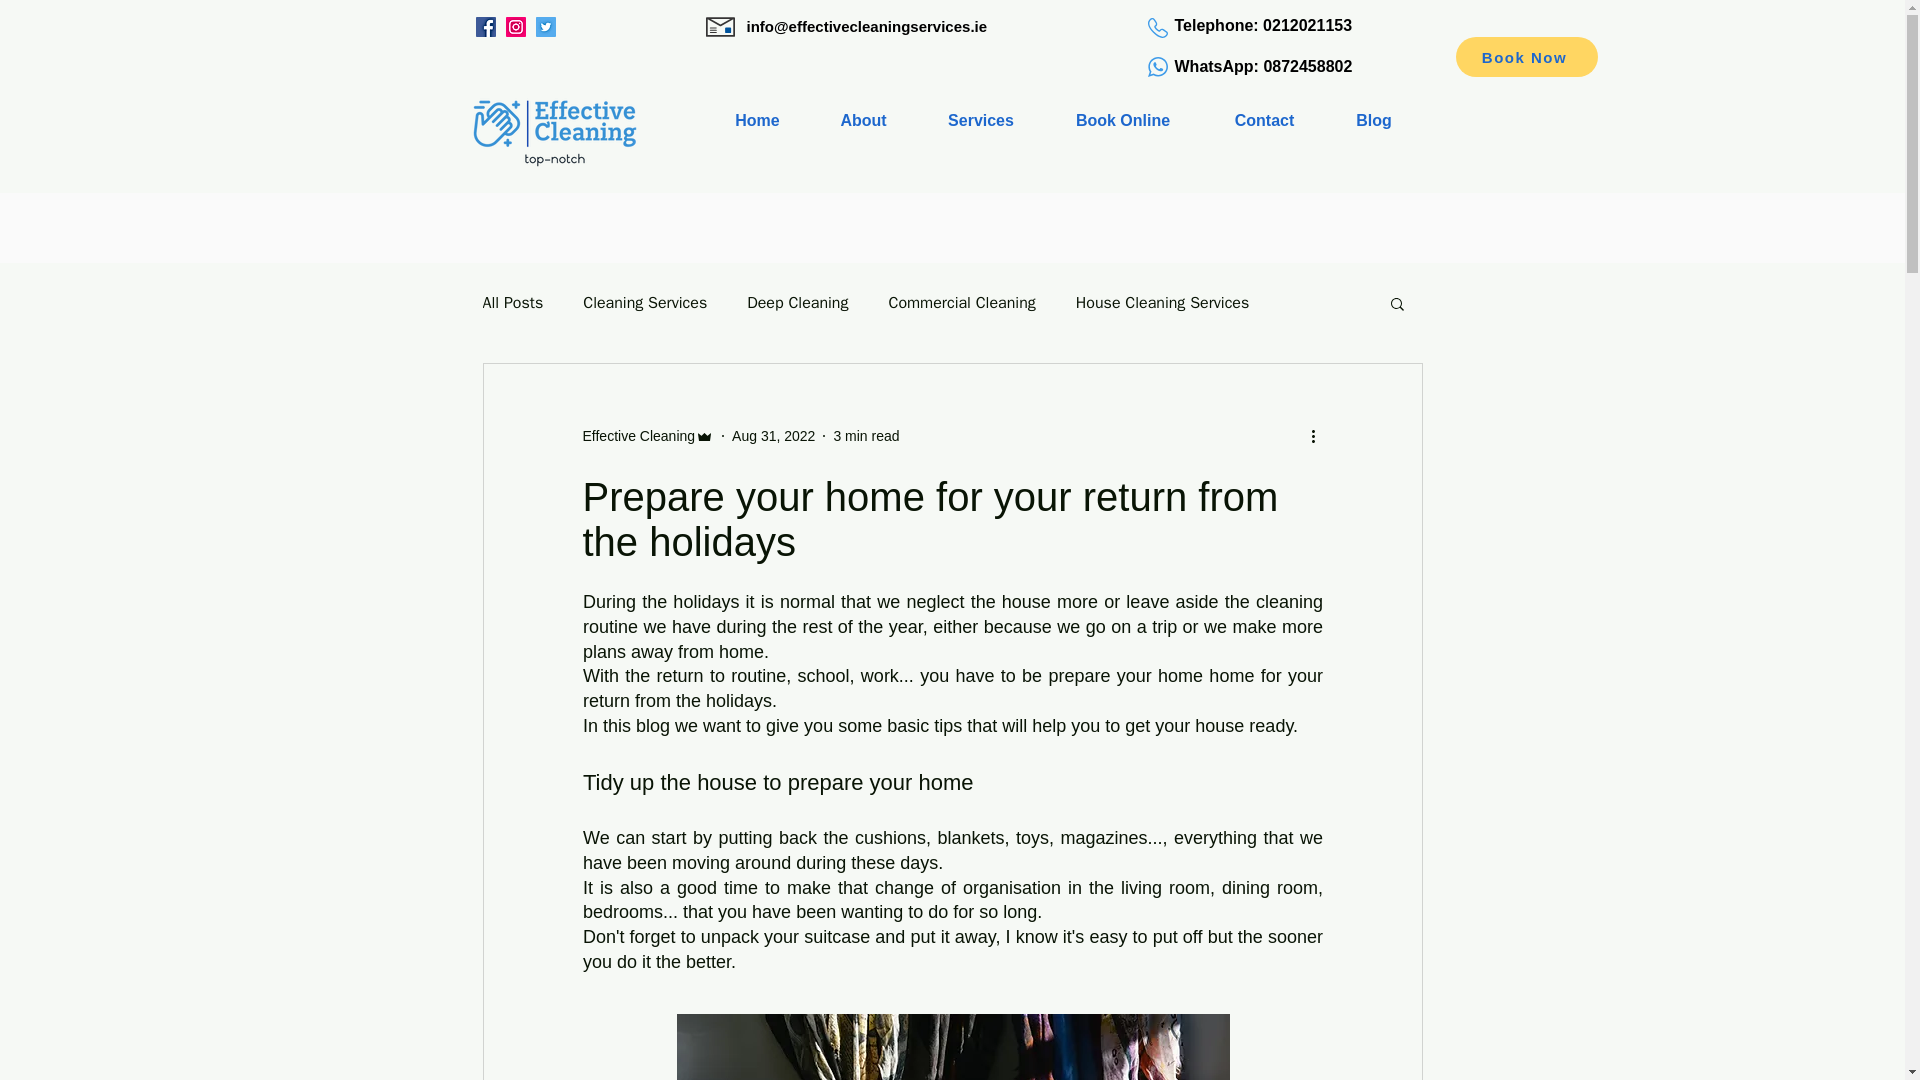  I want to click on Effective Cleaning, so click(648, 436).